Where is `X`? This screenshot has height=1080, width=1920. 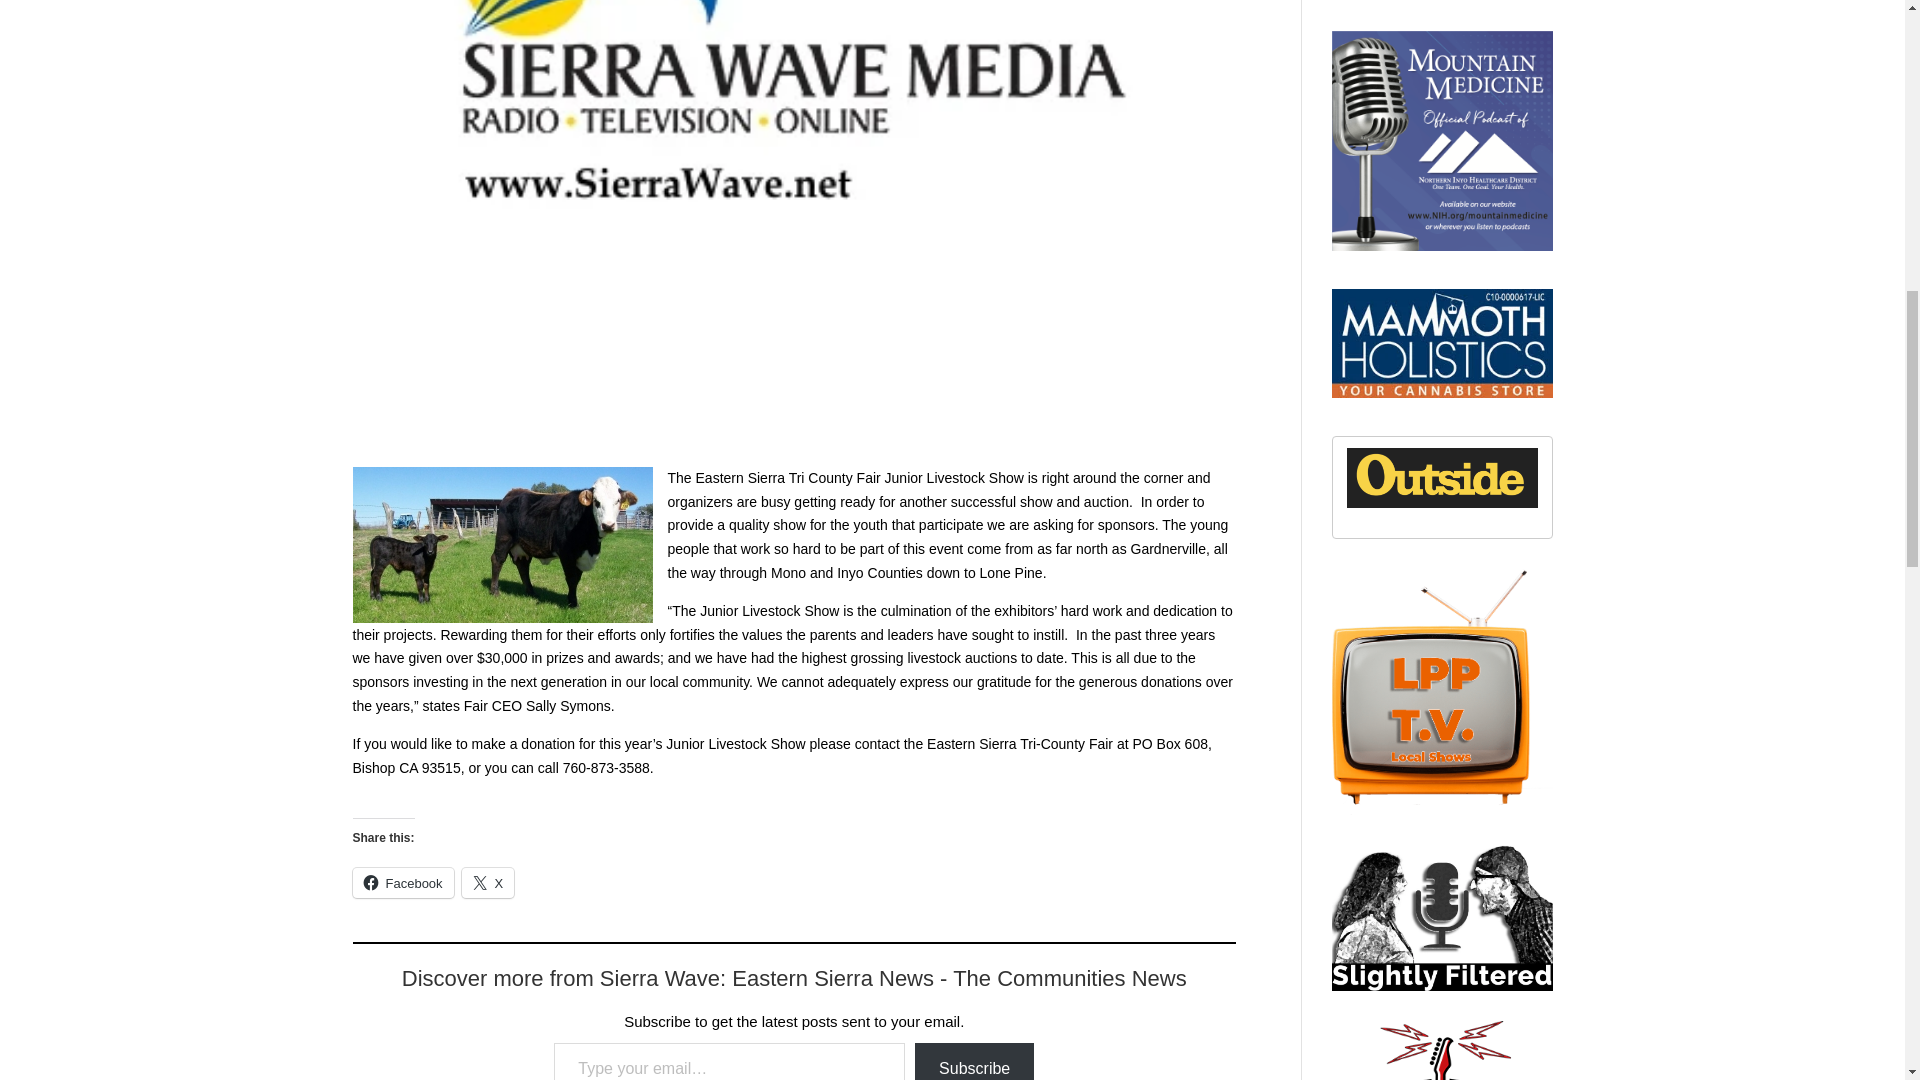
X is located at coordinates (488, 882).